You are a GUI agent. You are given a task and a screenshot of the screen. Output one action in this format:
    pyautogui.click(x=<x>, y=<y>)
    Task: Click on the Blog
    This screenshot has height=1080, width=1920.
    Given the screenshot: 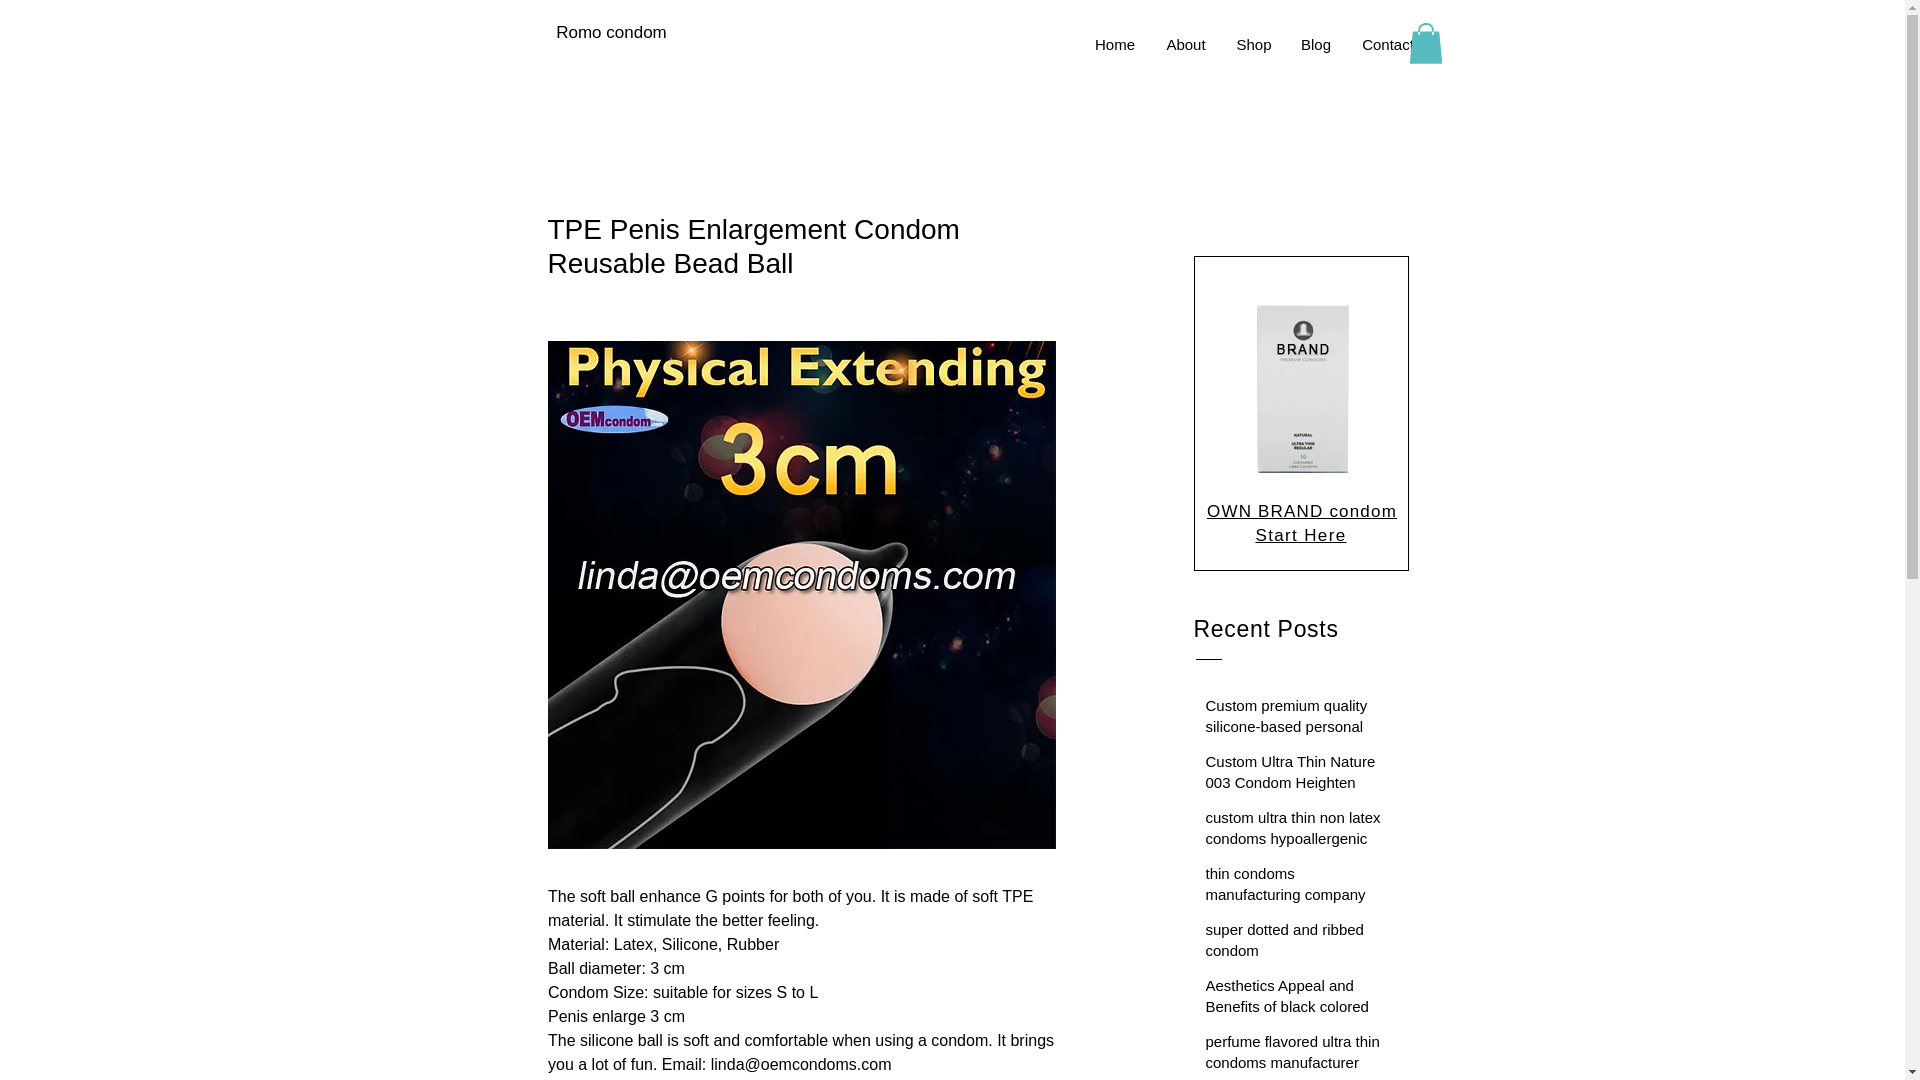 What is the action you would take?
    pyautogui.click(x=1316, y=45)
    